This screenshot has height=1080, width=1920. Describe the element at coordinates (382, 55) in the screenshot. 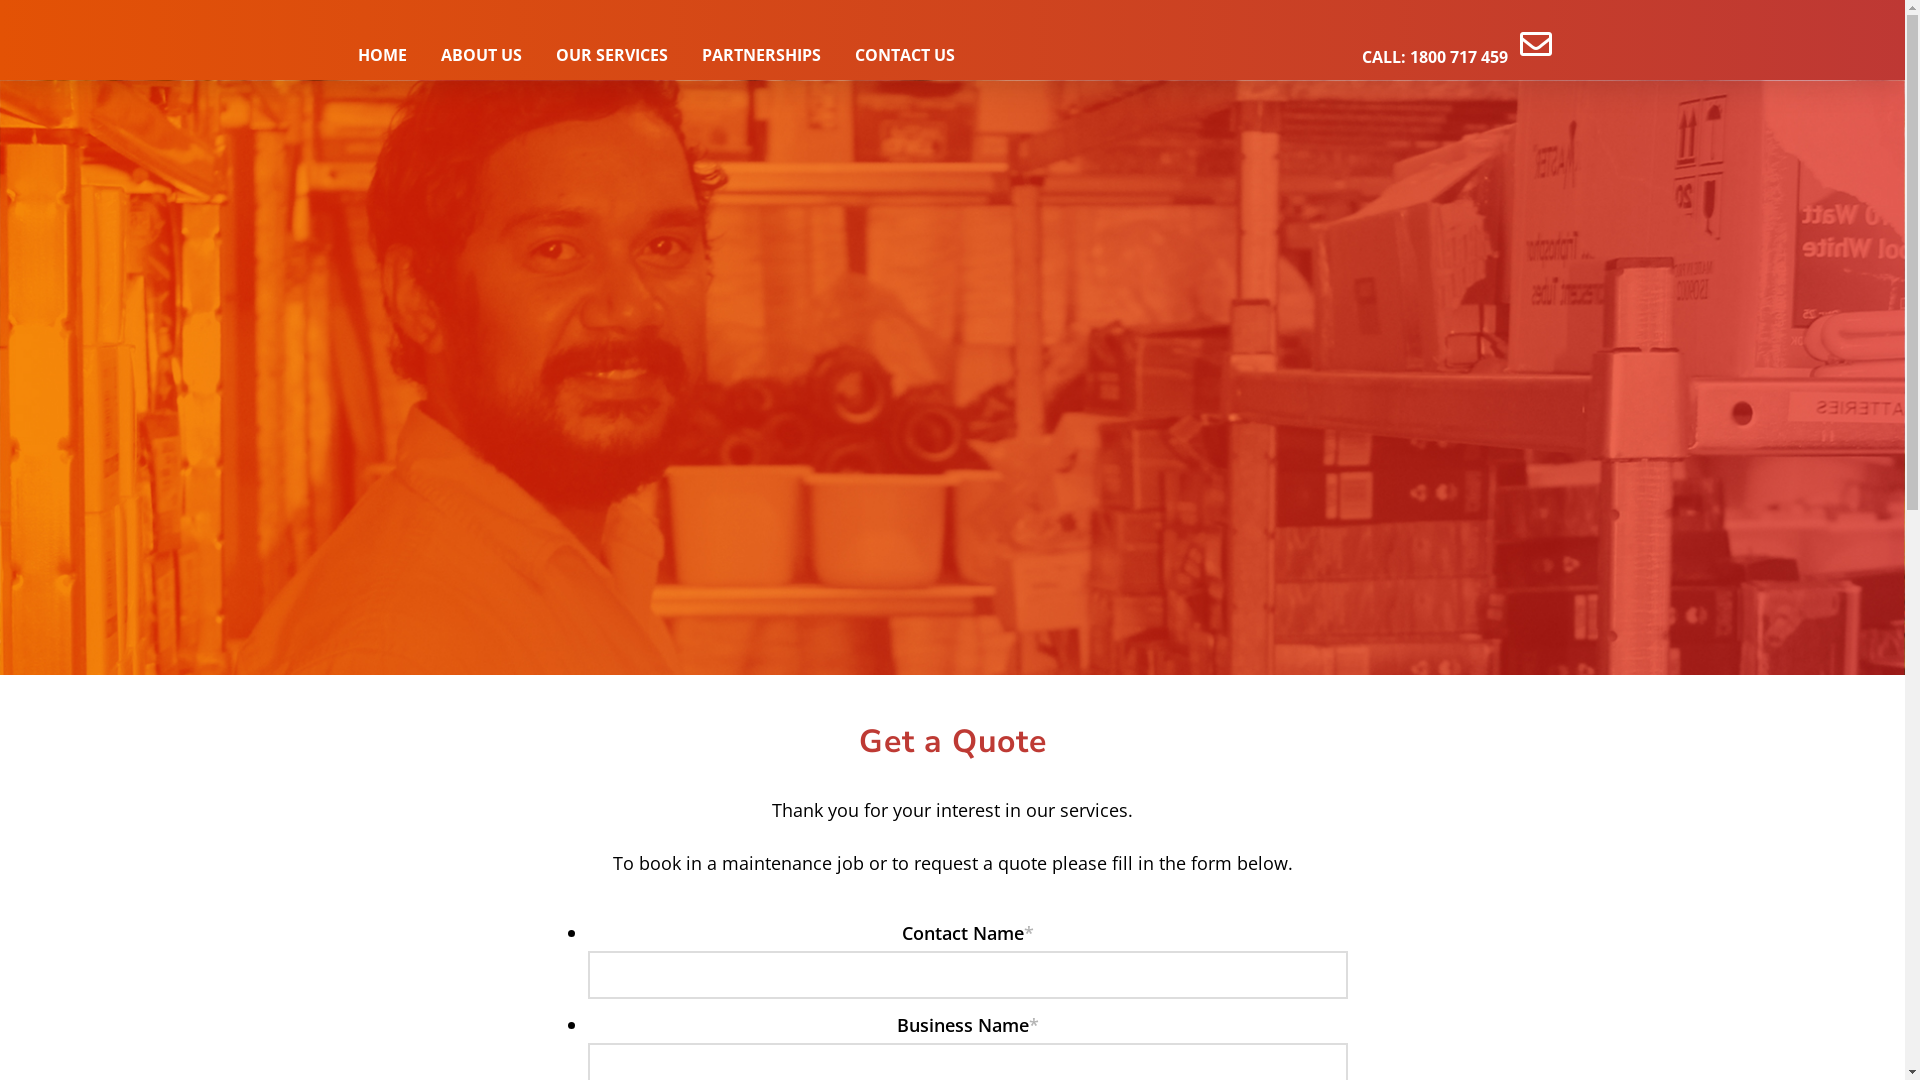

I see `HOME` at that location.